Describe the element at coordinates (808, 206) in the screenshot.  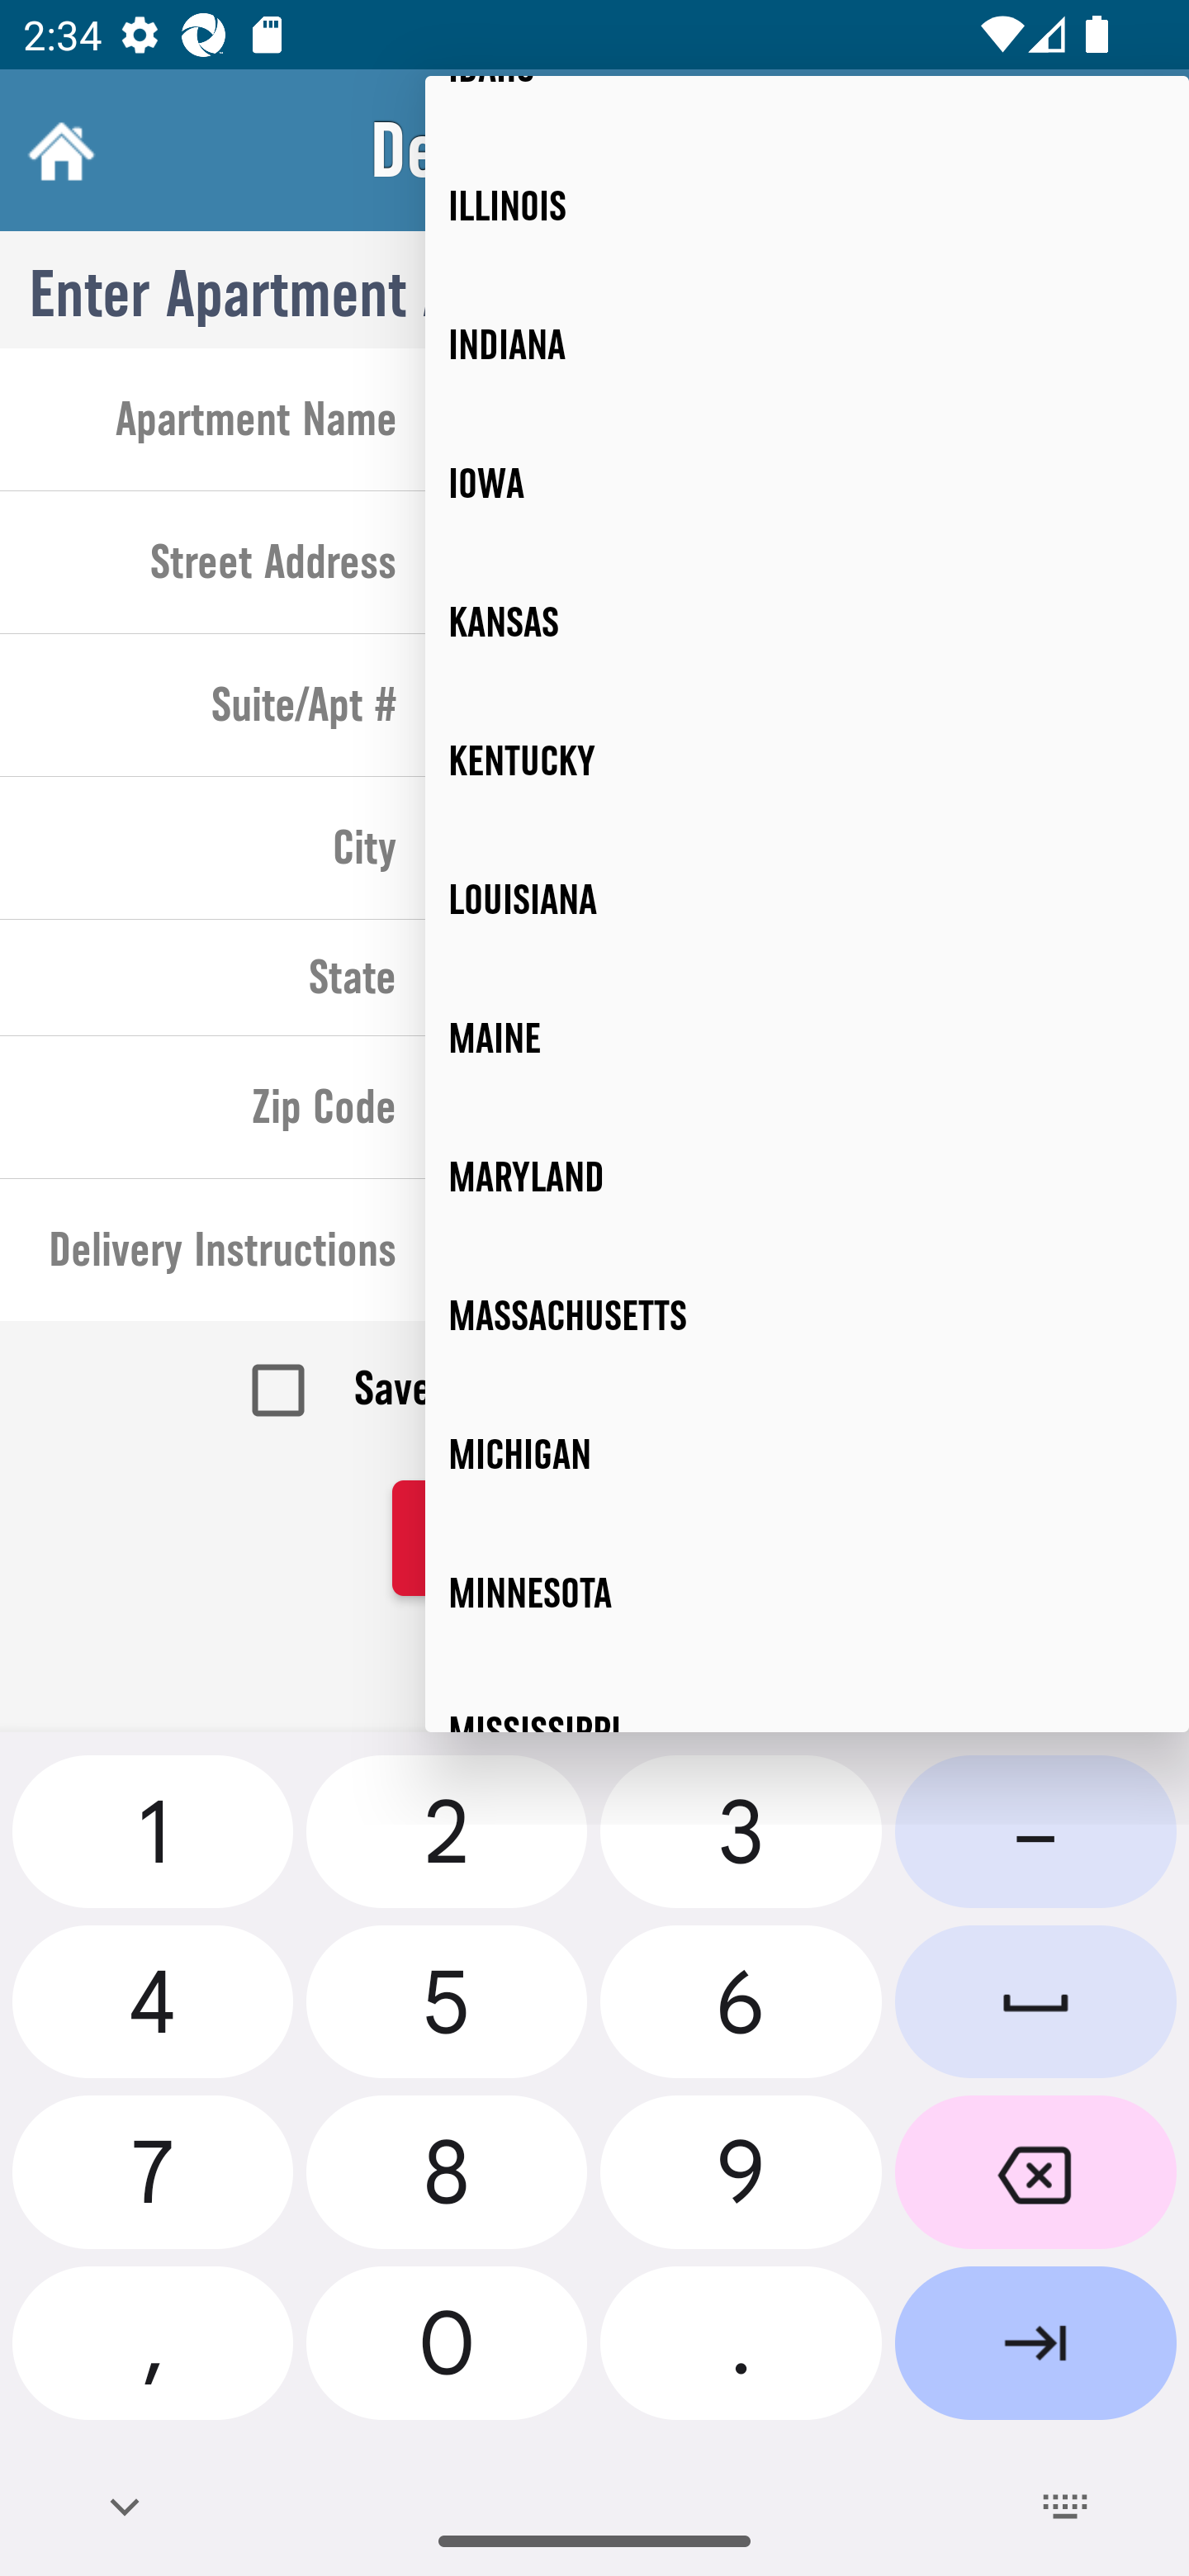
I see `ILLINOIS` at that location.